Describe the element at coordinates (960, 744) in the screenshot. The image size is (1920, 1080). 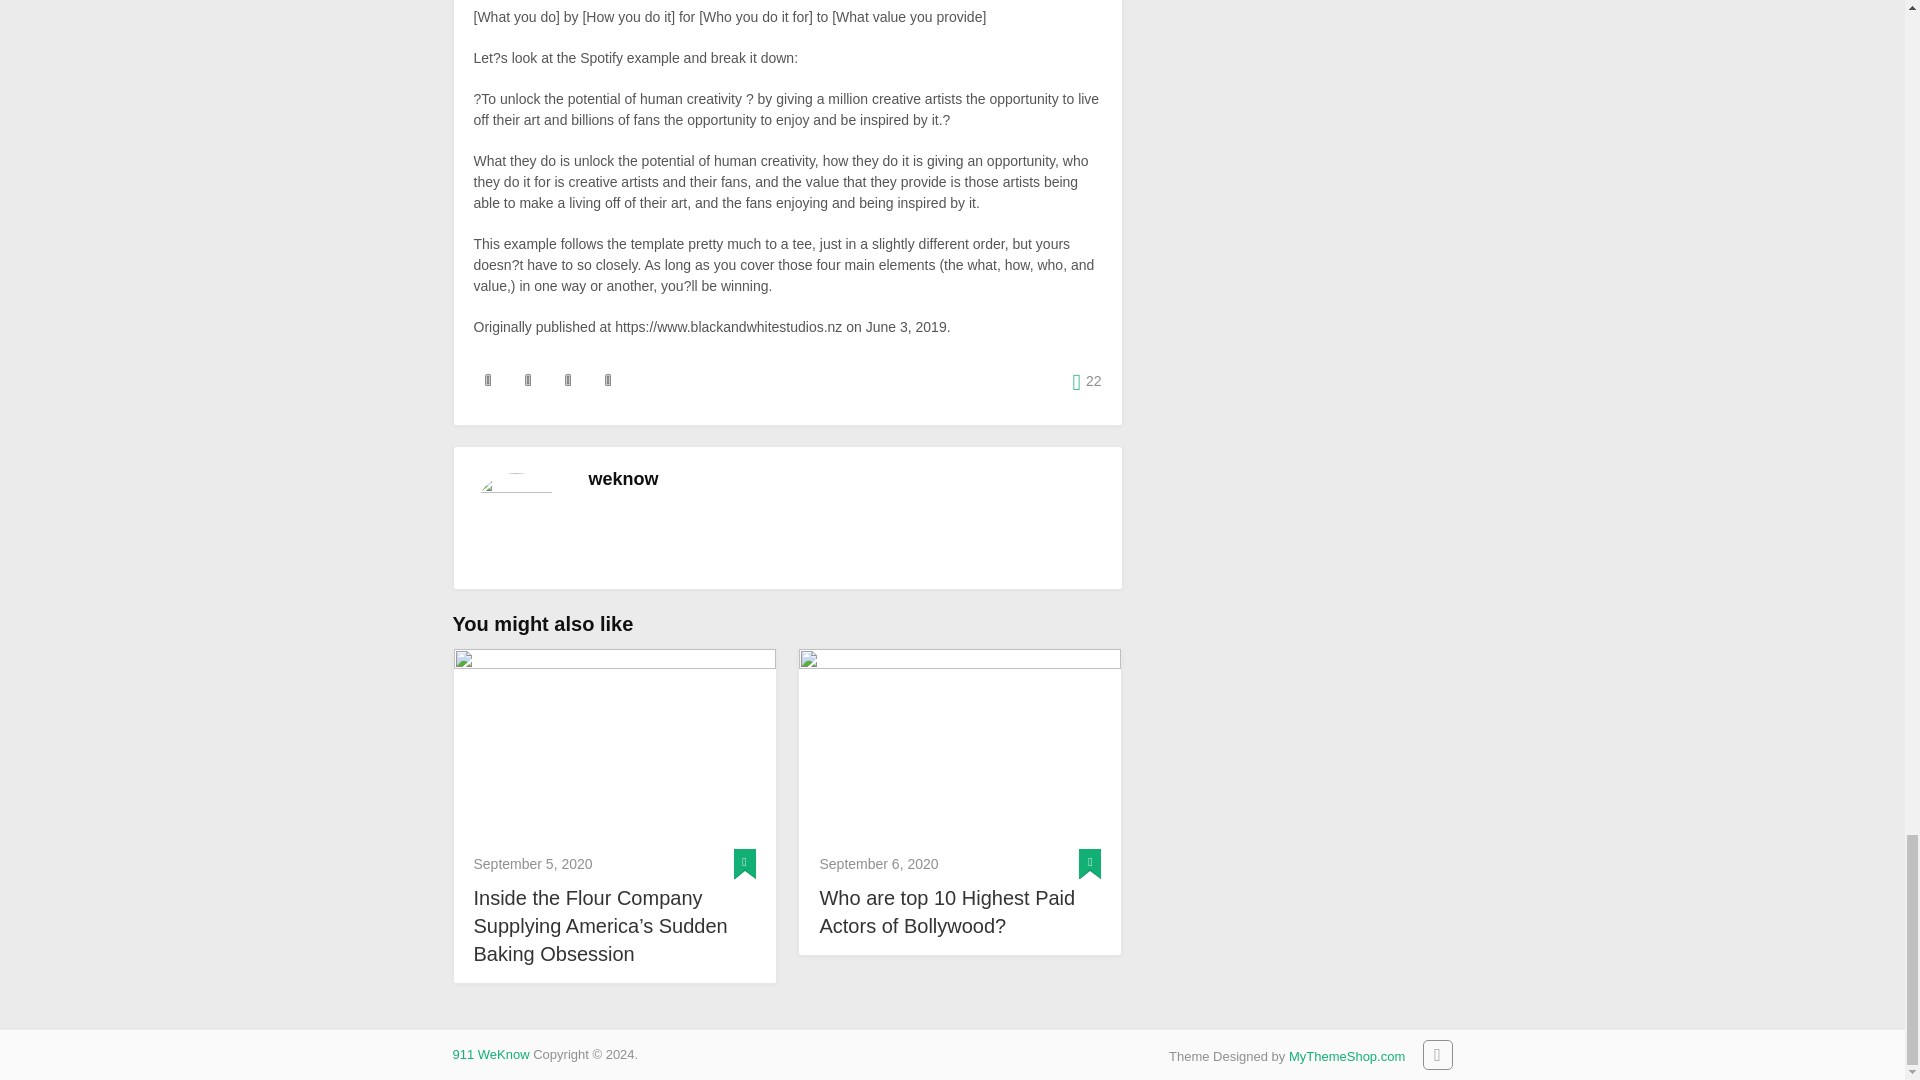
I see `Who are top 10 Highest Paid Actors of Bollywood?` at that location.